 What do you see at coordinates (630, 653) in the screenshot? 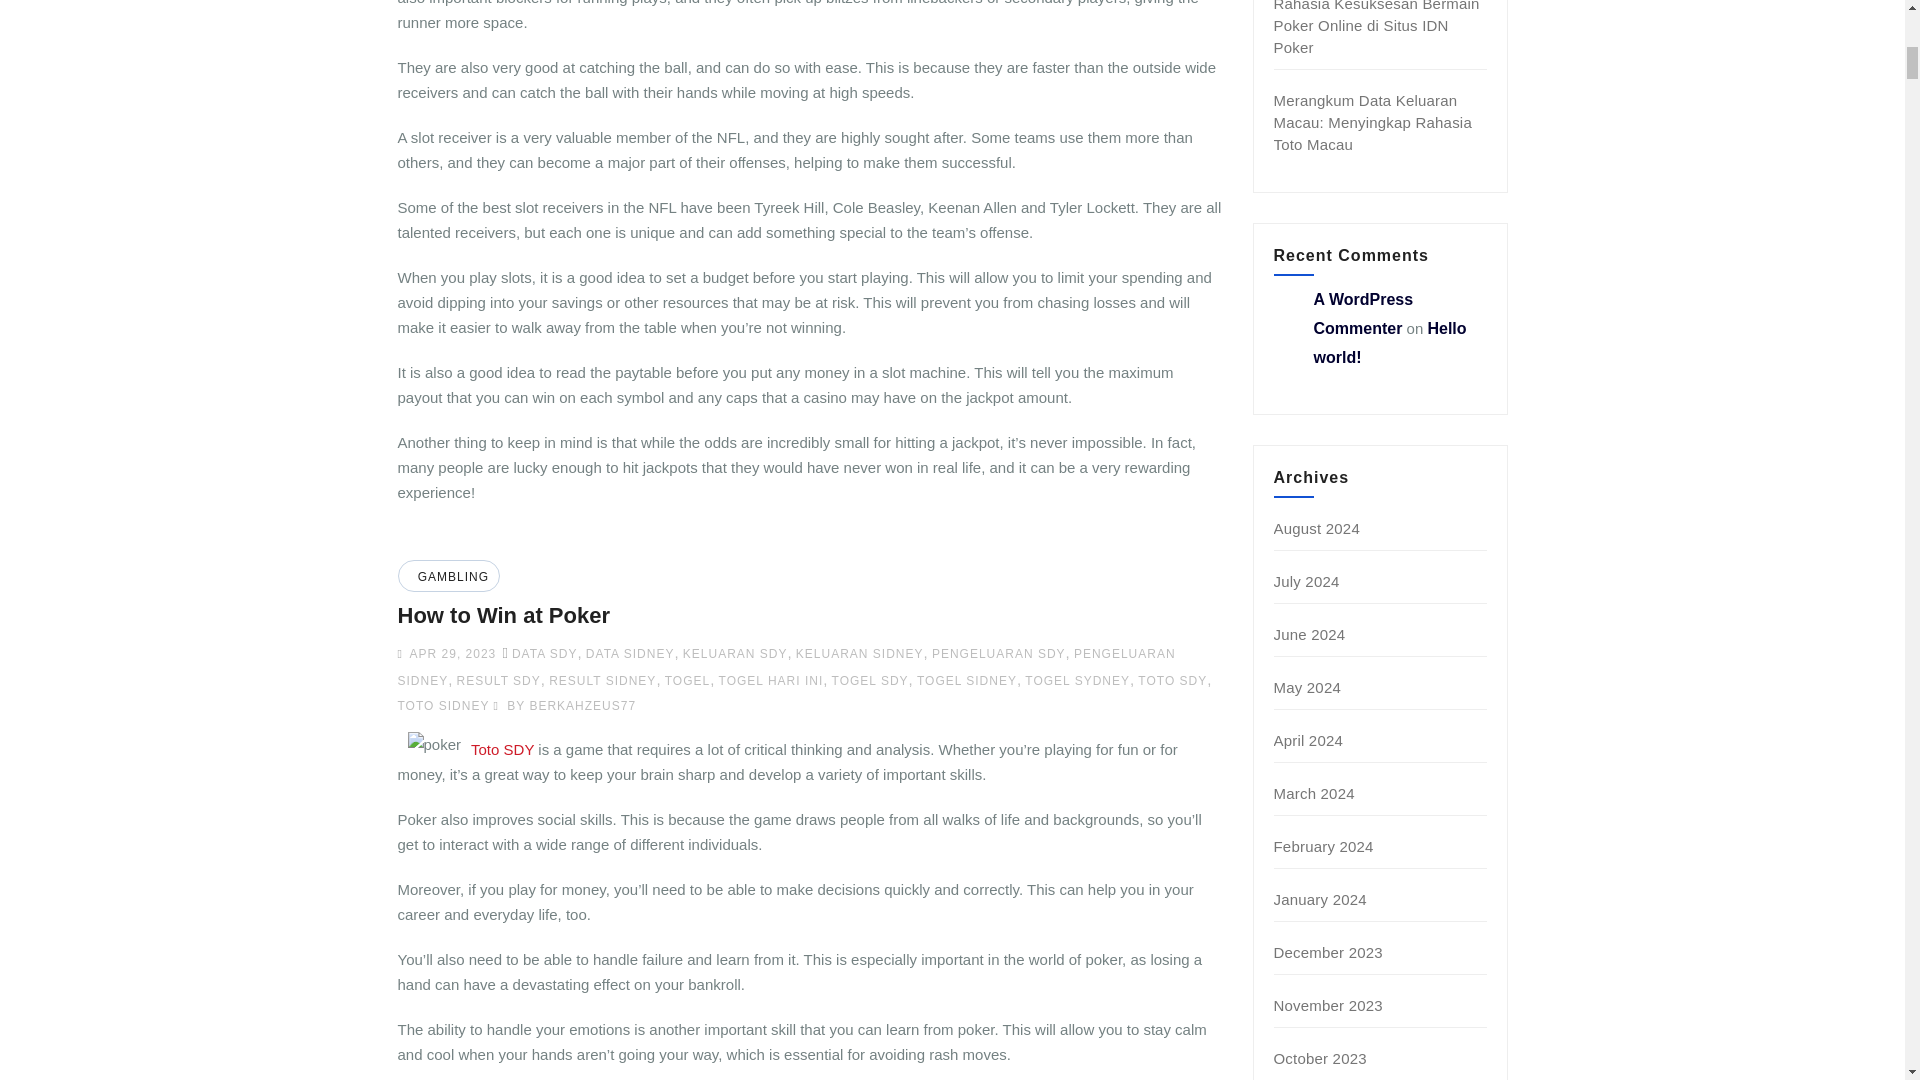
I see `DATA SIDNEY` at bounding box center [630, 653].